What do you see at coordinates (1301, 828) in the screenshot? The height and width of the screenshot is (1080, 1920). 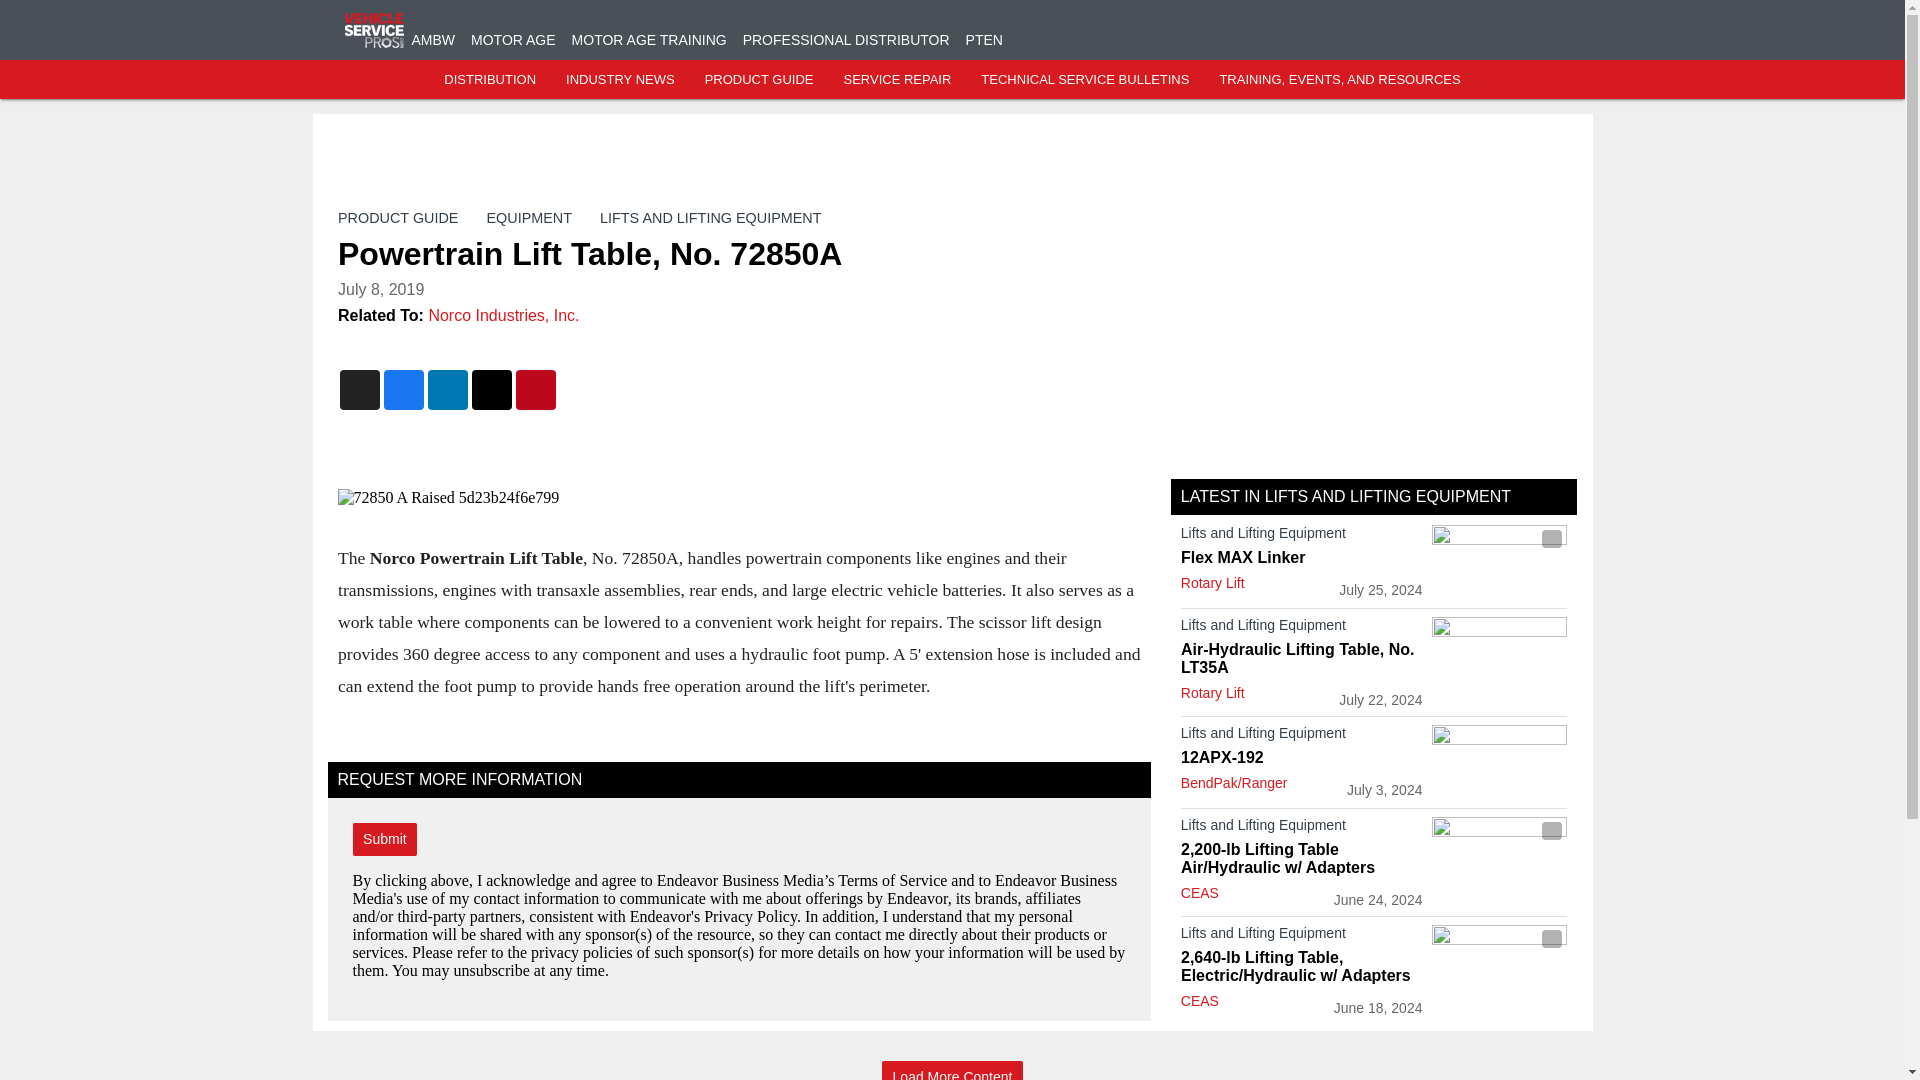 I see `Lifts and Lifting Equipment` at bounding box center [1301, 828].